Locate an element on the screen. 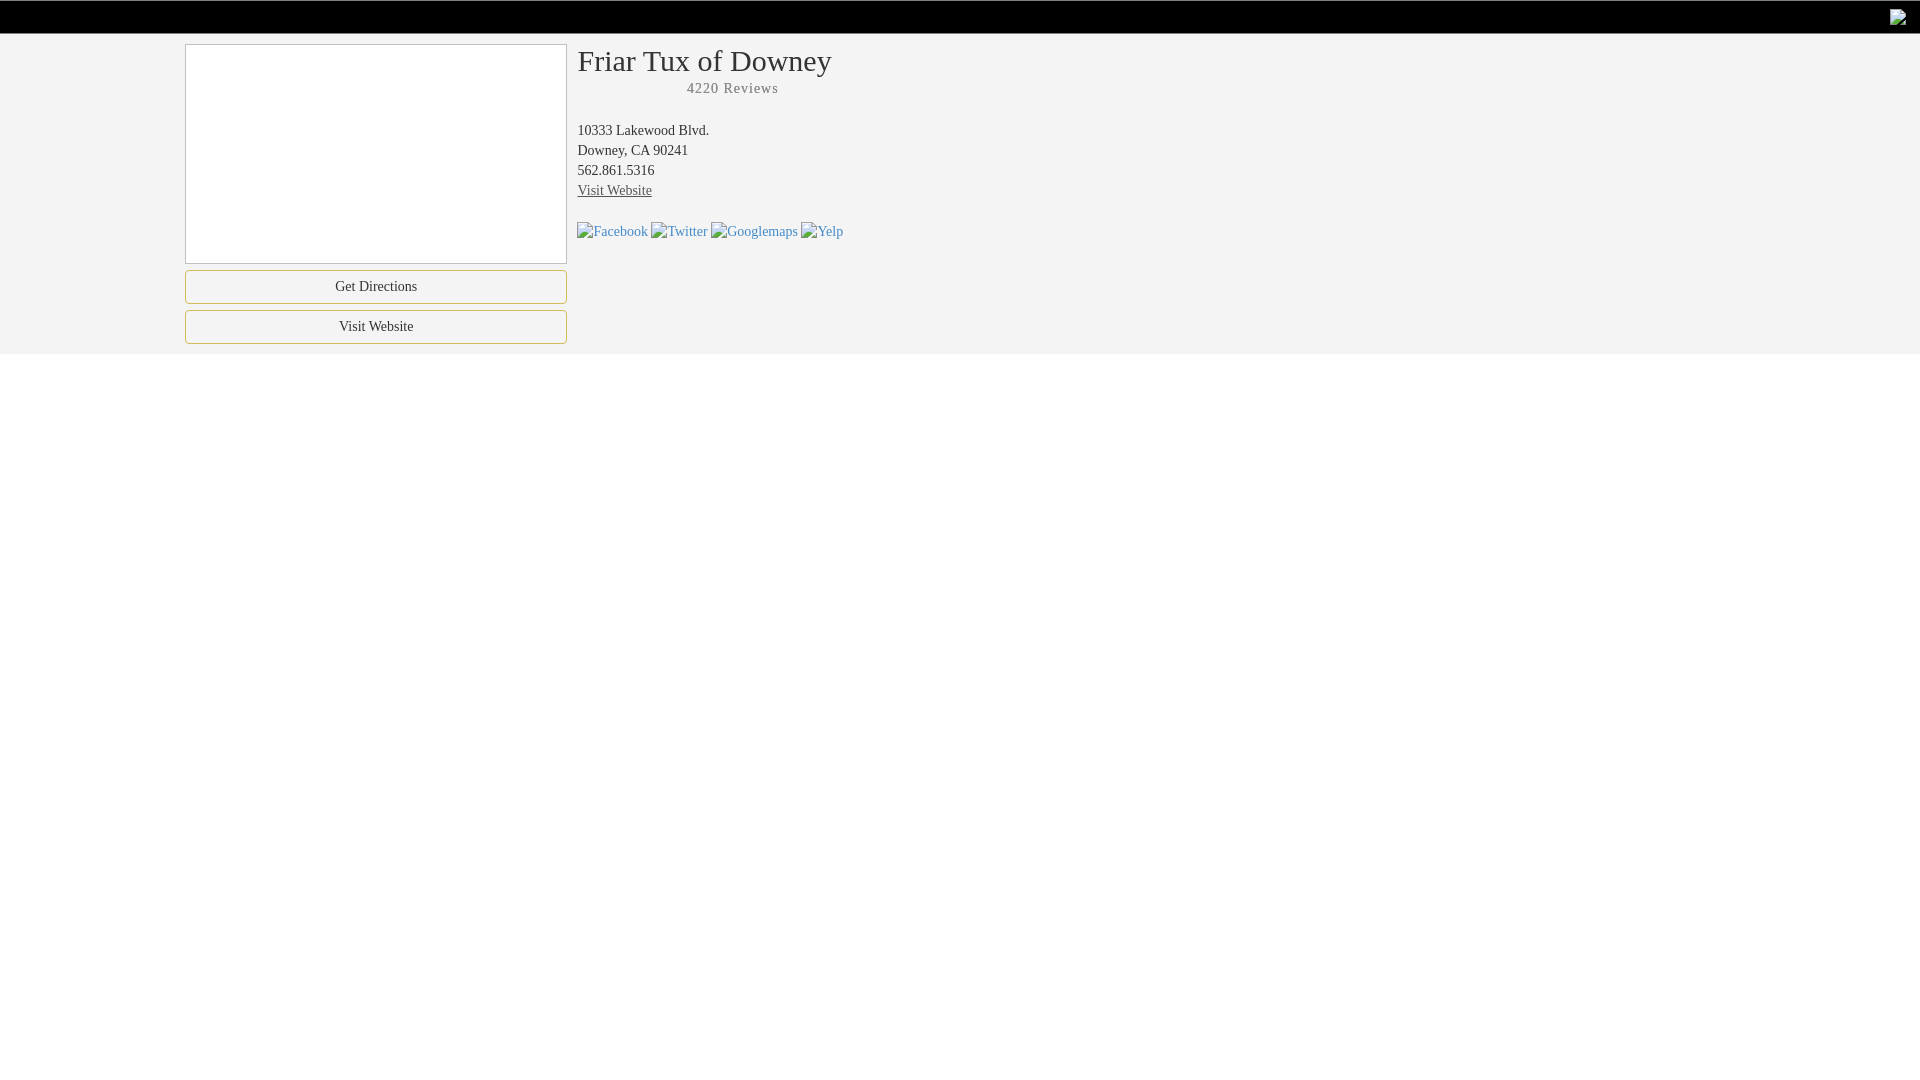 This screenshot has width=1920, height=1080. Visit Website is located at coordinates (614, 190).